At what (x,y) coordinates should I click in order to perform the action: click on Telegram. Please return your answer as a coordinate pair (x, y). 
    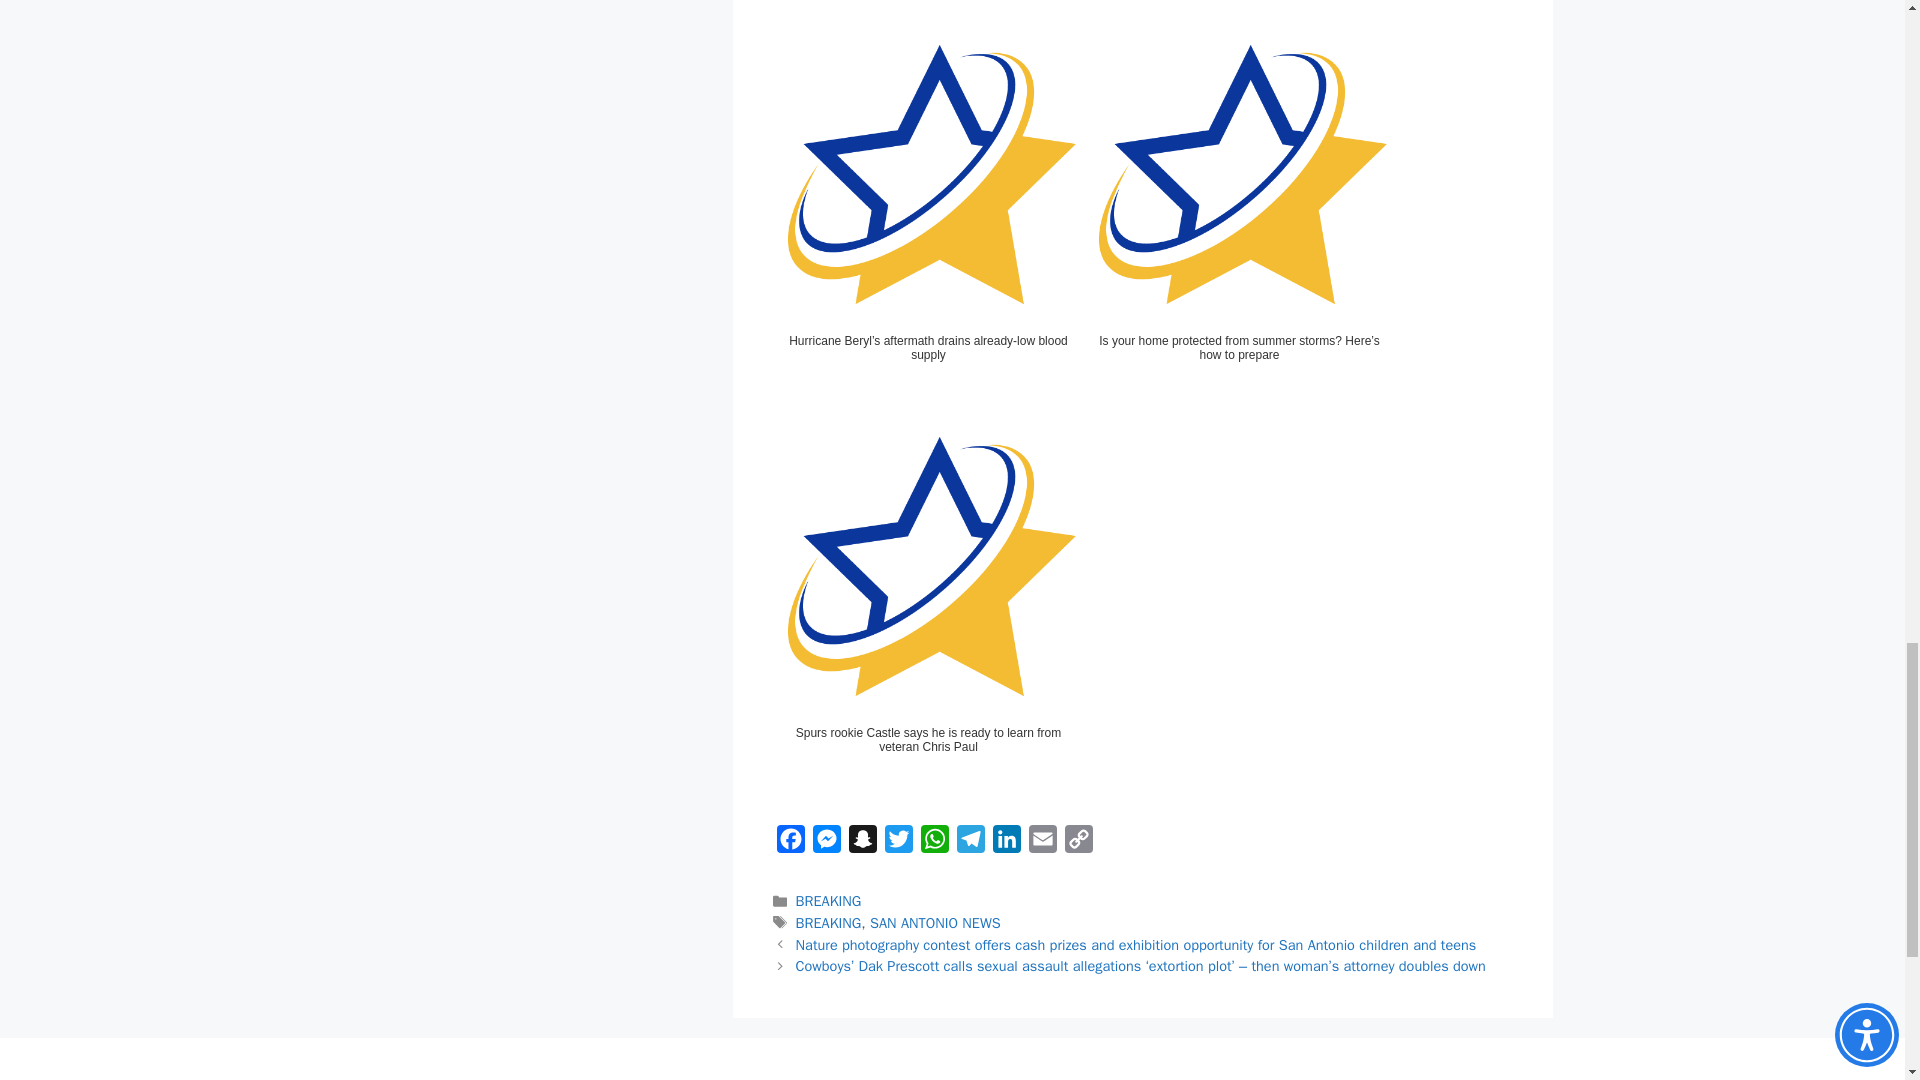
    Looking at the image, I should click on (970, 843).